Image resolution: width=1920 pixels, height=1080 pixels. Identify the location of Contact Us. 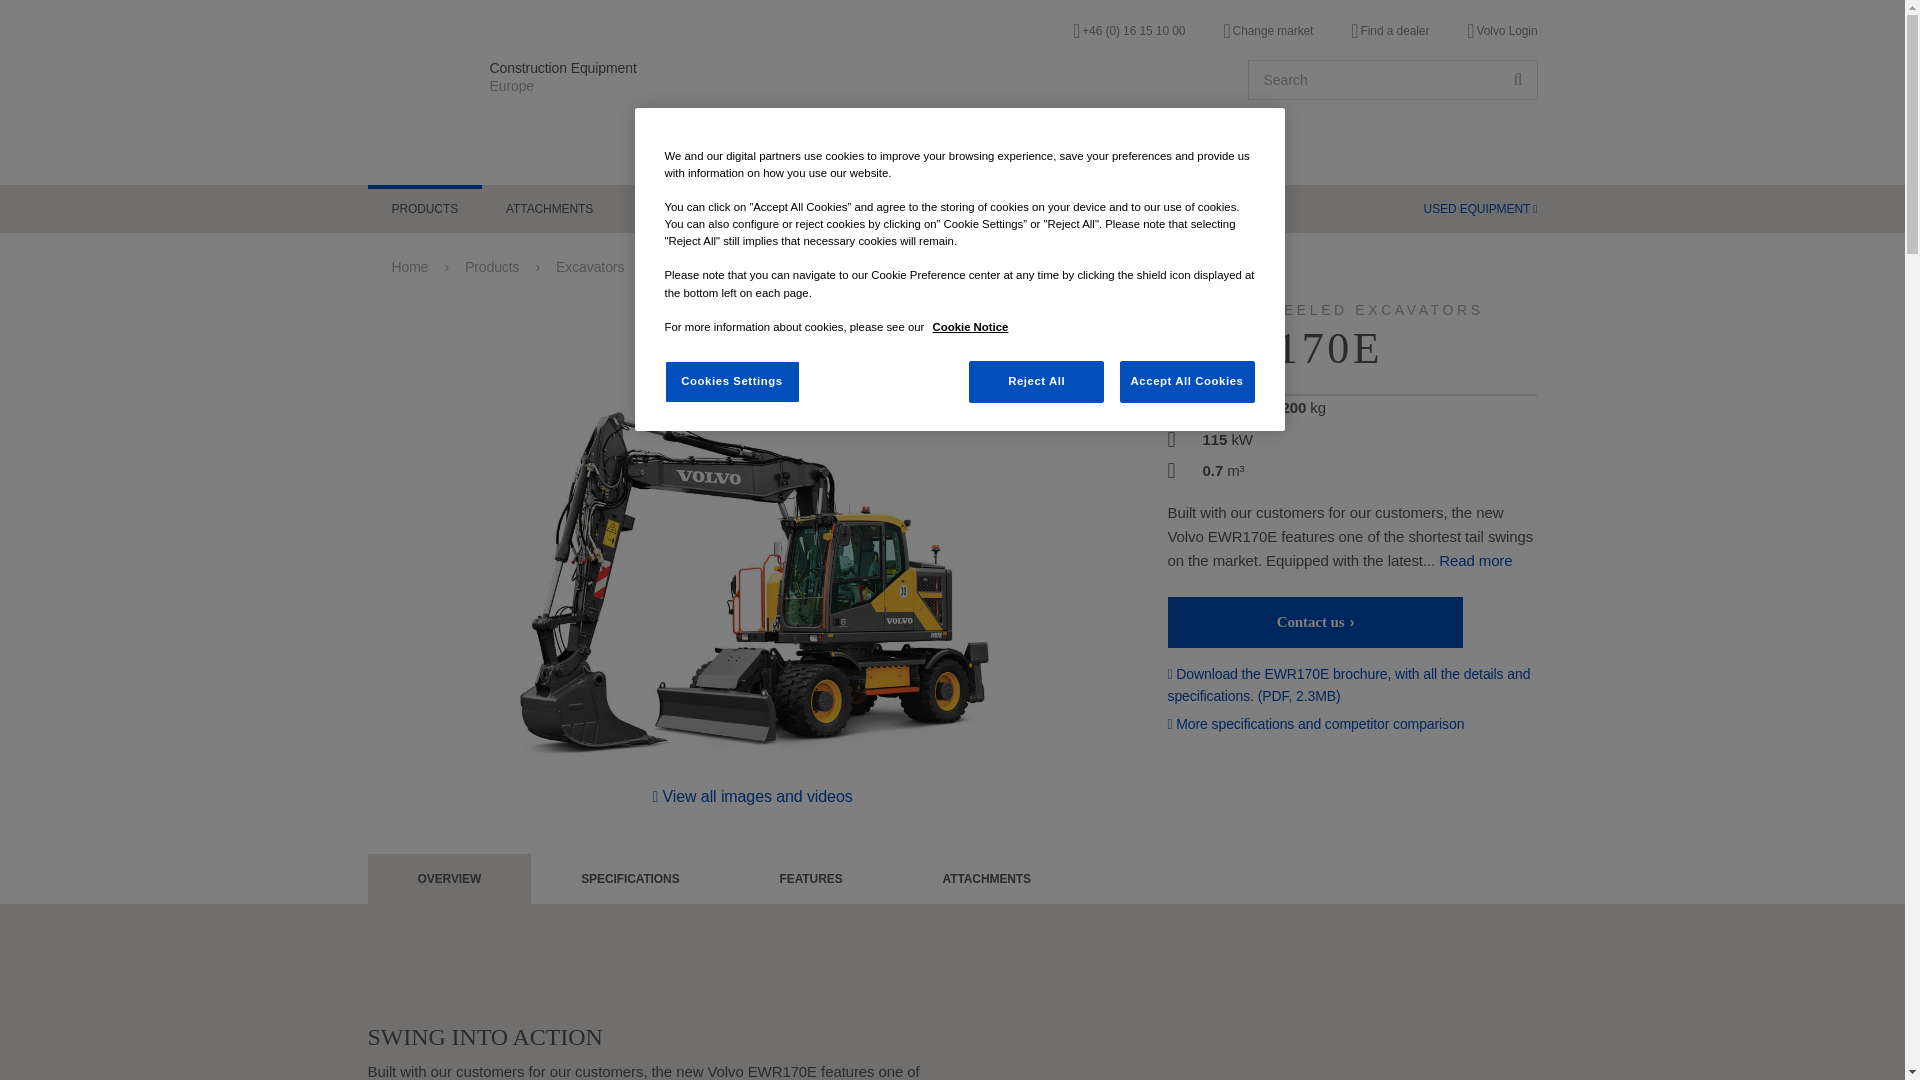
(1315, 622).